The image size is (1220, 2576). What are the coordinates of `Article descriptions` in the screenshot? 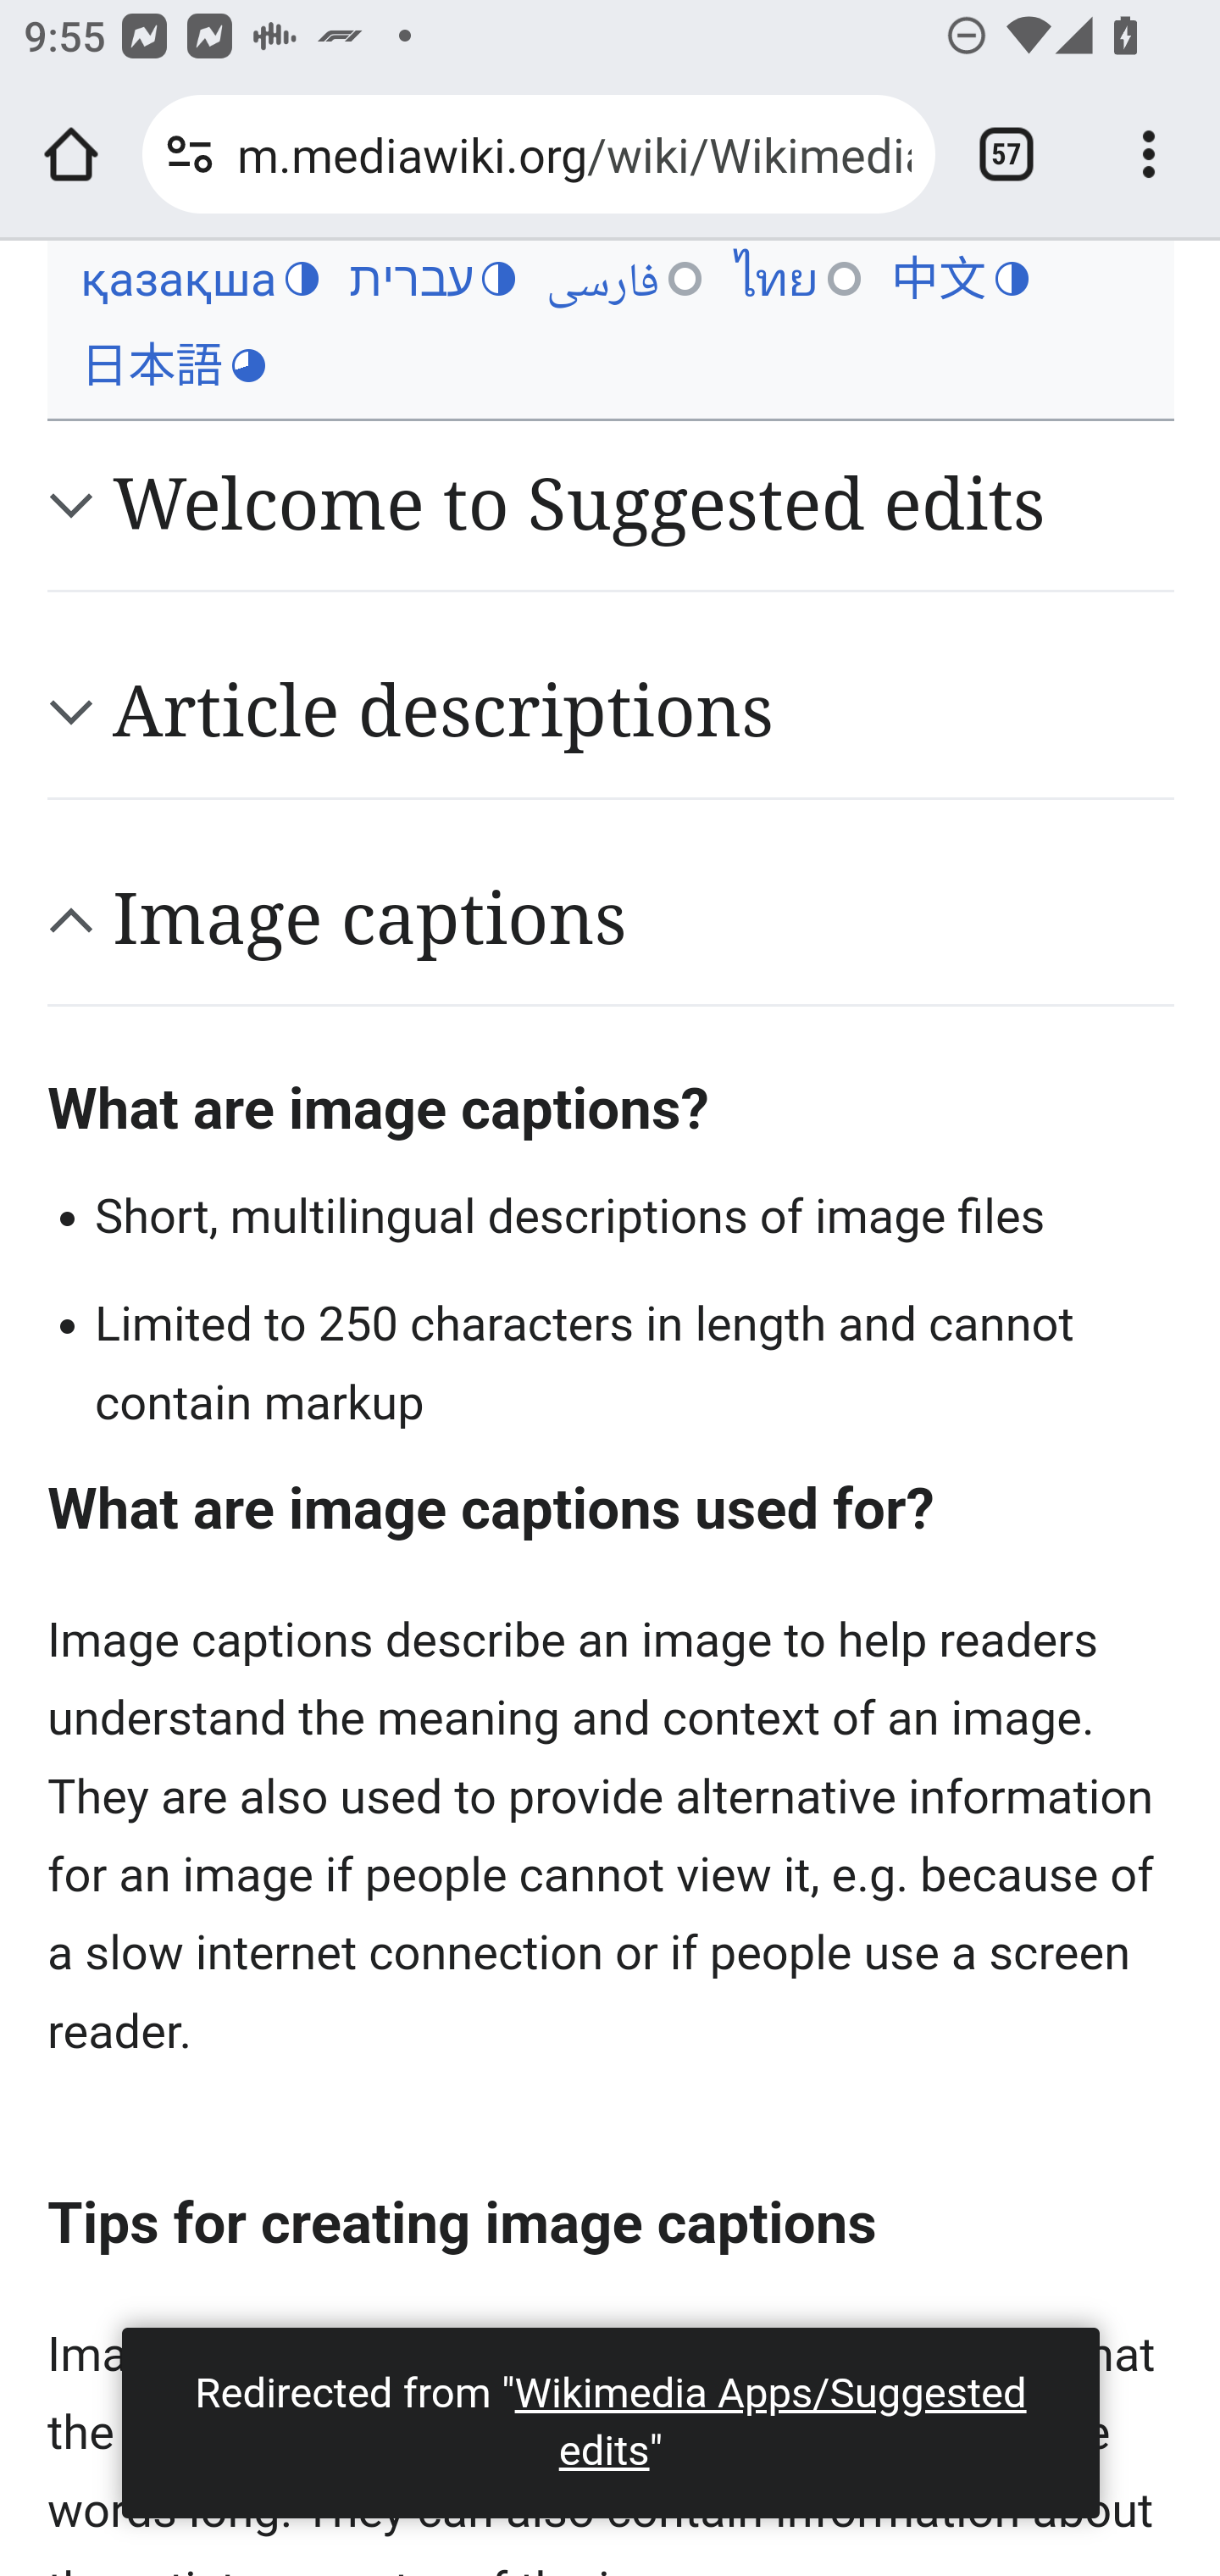 It's located at (644, 712).